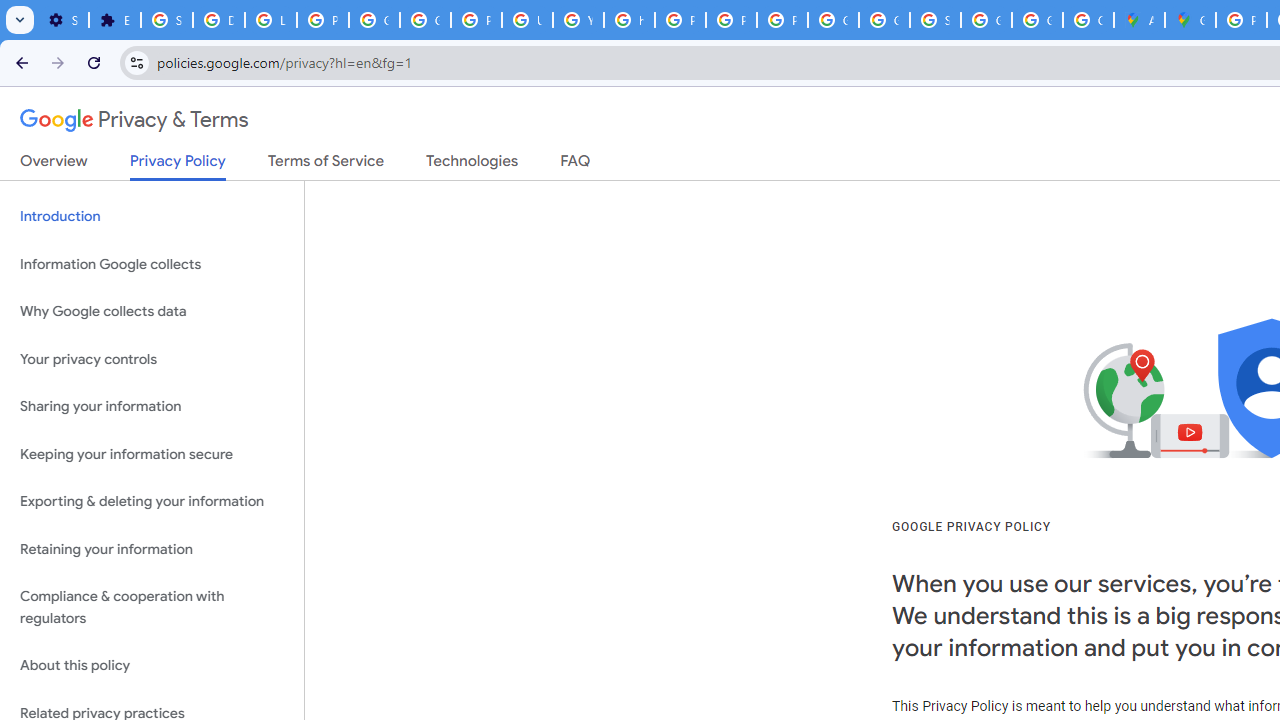 Image resolution: width=1280 pixels, height=720 pixels. I want to click on Google Account Help, so click(424, 20).